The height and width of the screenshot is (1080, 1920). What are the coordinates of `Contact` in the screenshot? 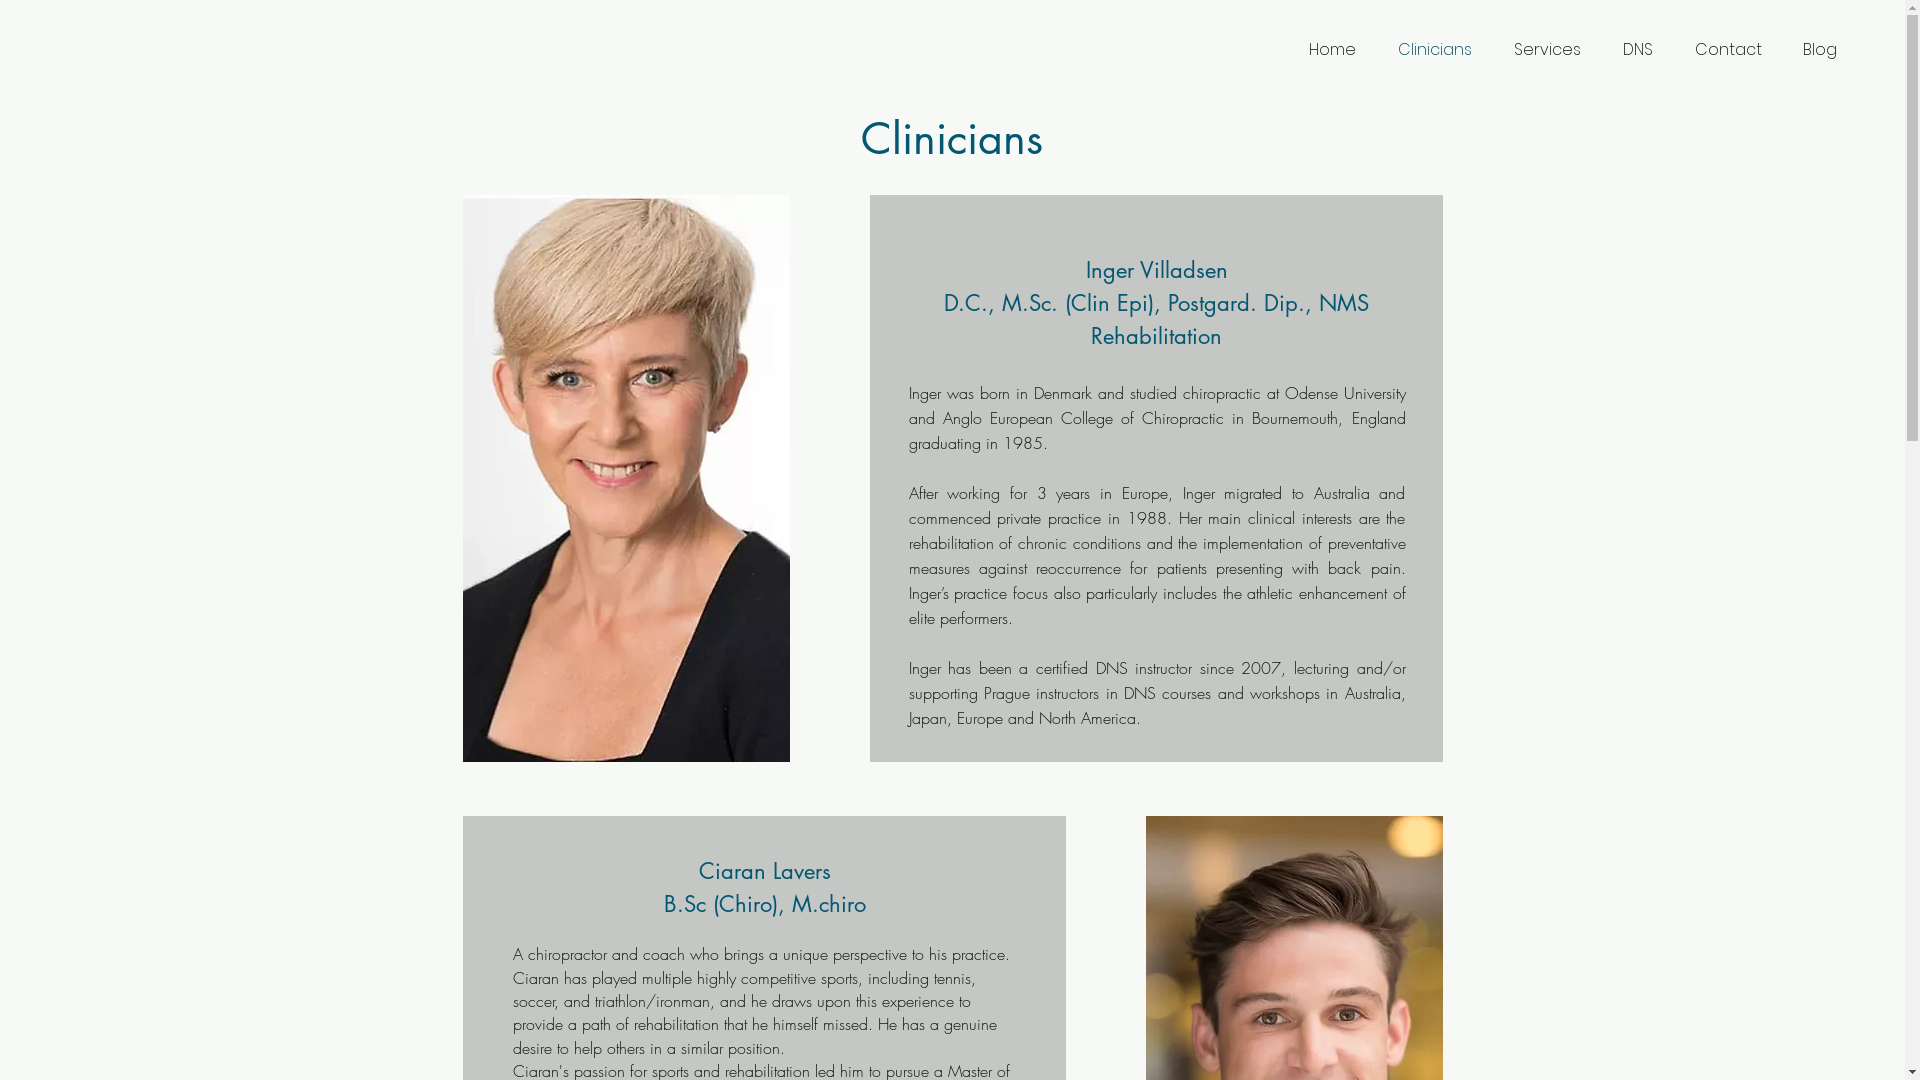 It's located at (1728, 50).